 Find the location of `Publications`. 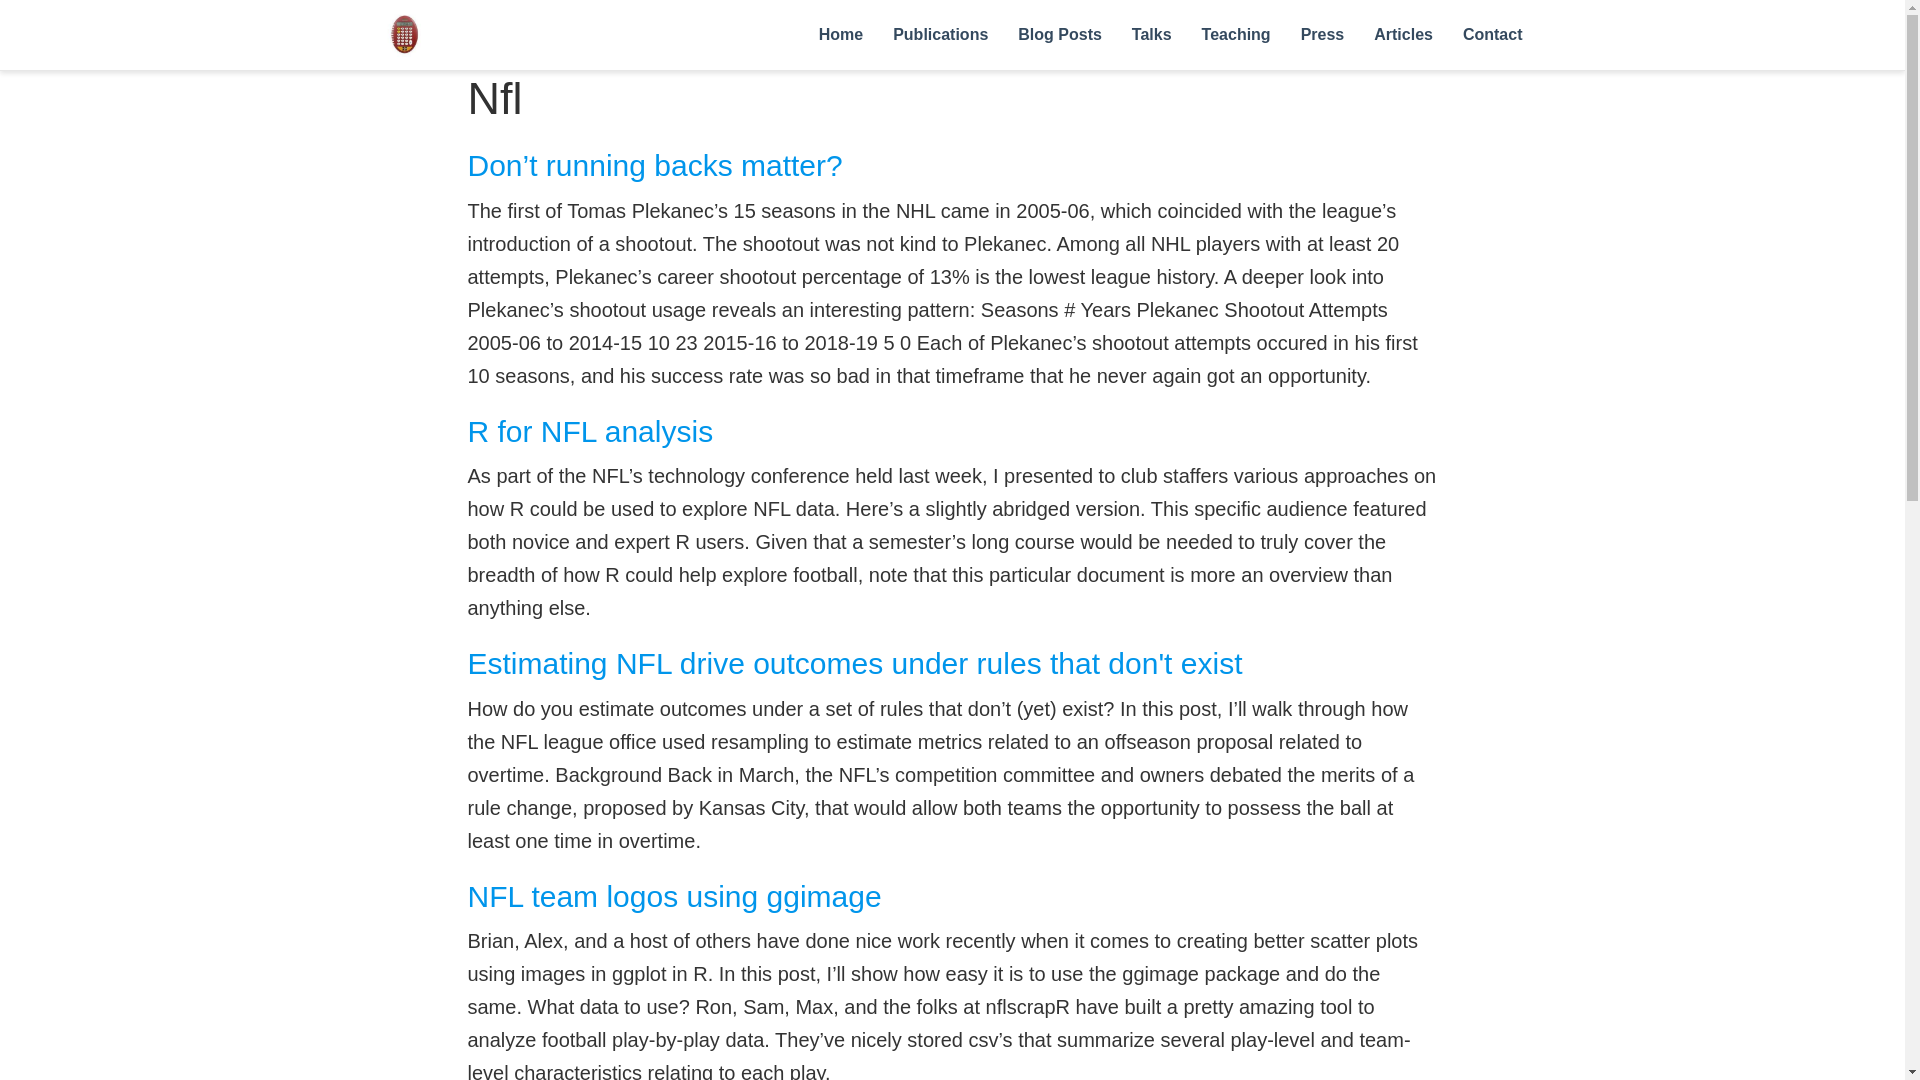

Publications is located at coordinates (940, 35).